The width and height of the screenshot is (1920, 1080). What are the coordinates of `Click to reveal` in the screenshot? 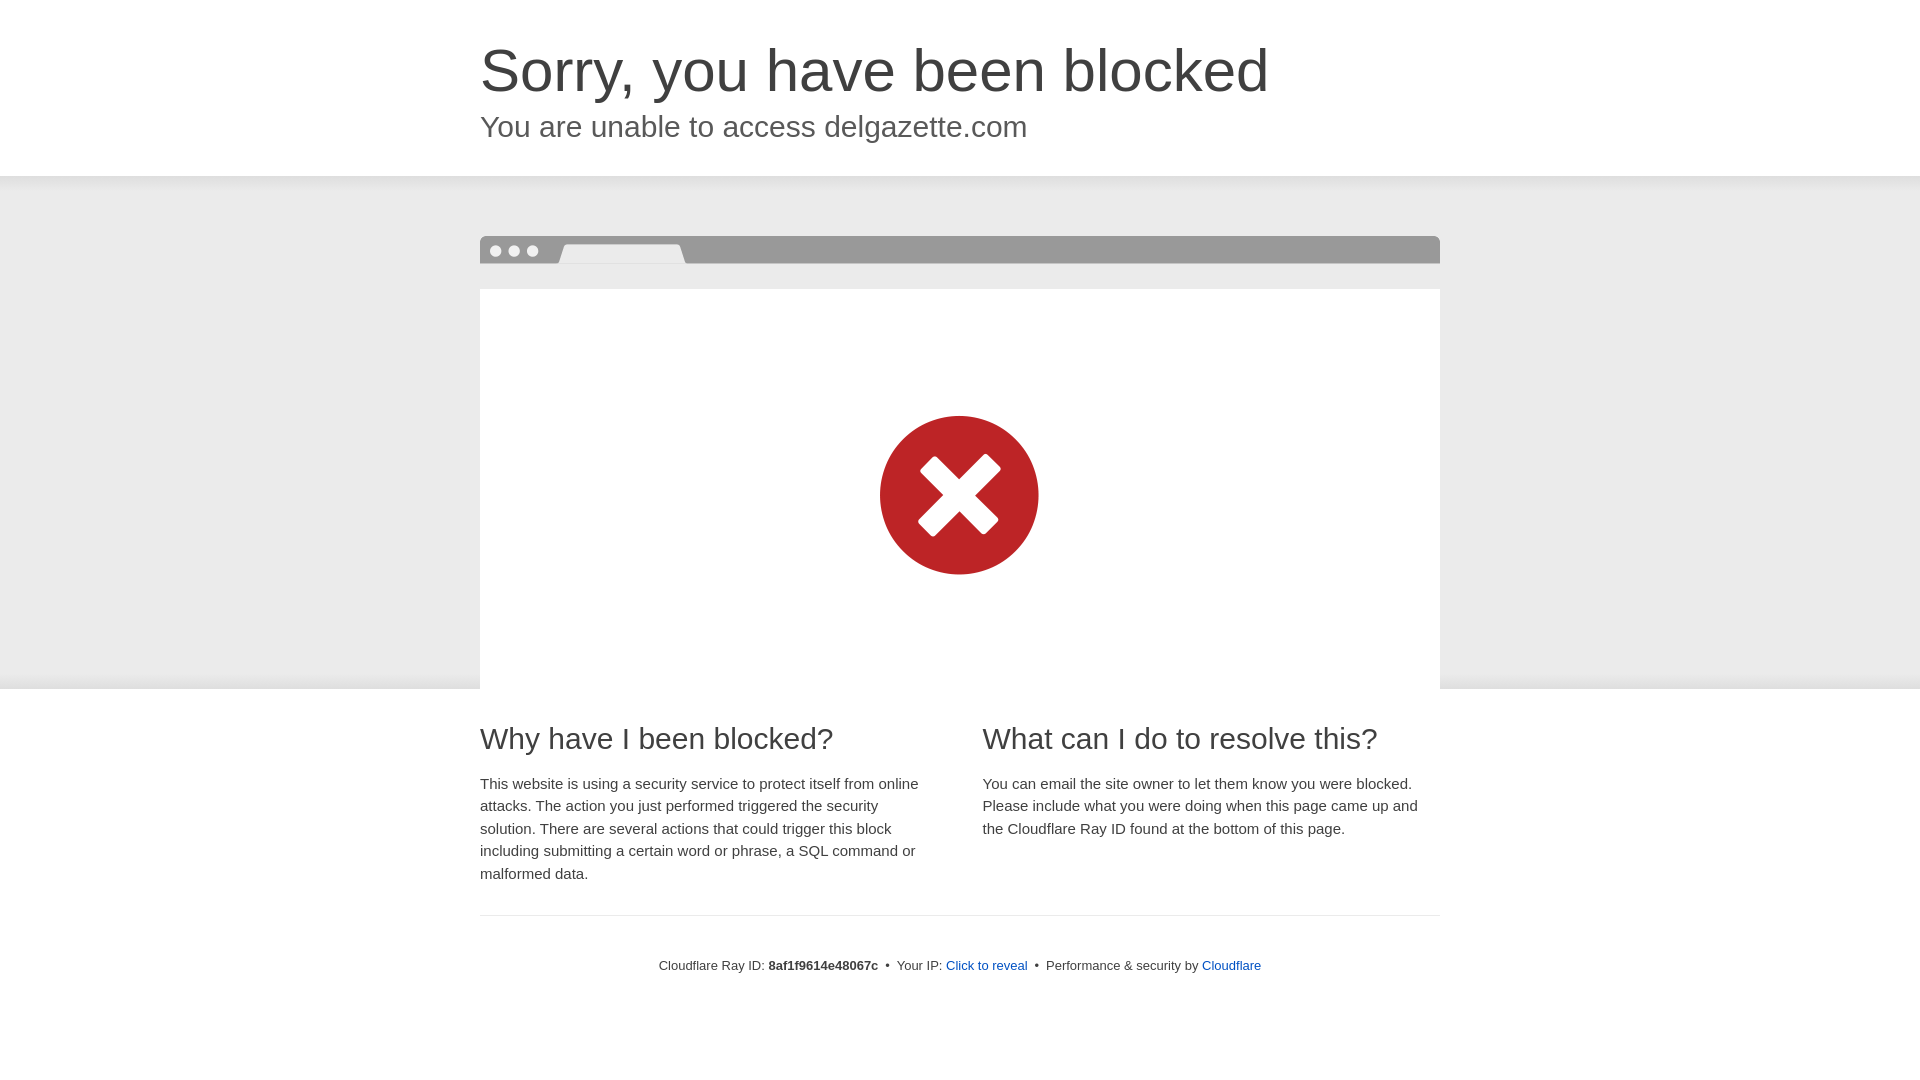 It's located at (986, 966).